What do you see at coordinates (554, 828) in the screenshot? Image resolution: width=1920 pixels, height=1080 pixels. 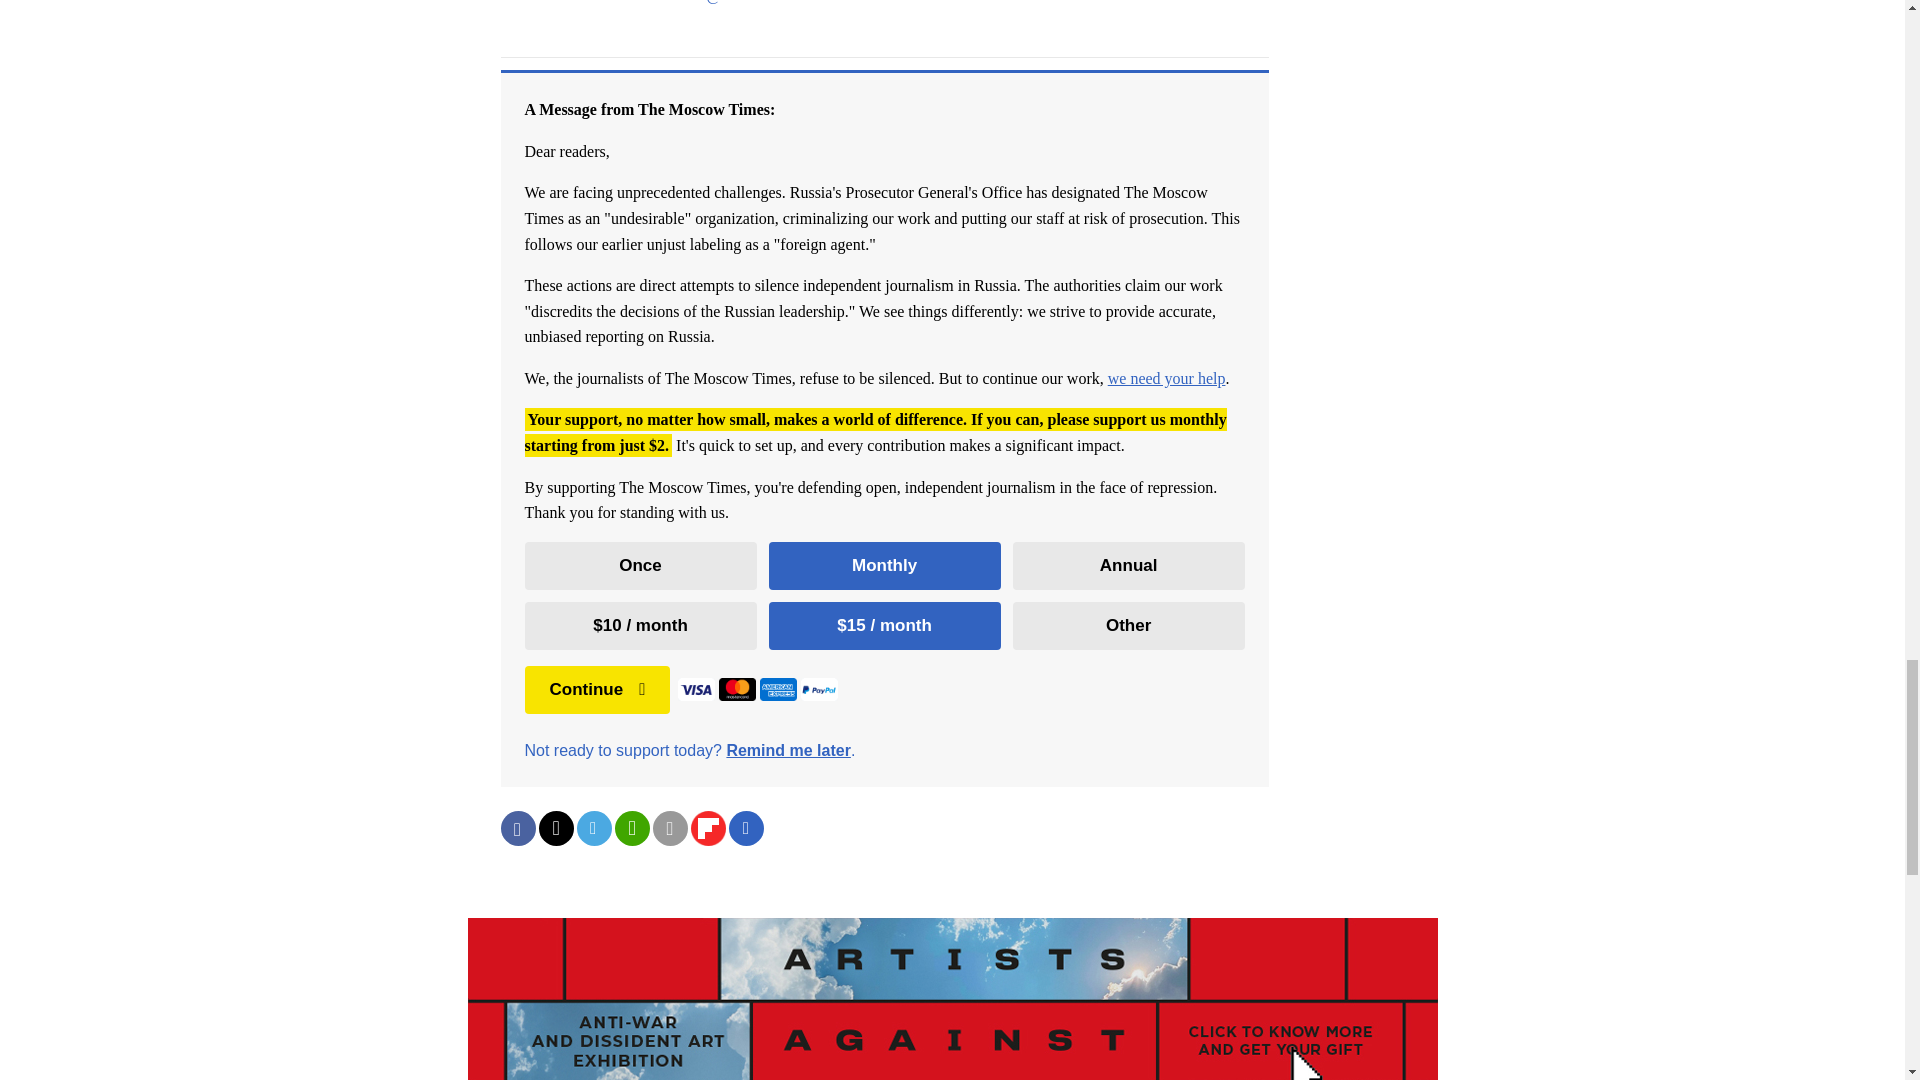 I see `Share on Twitter` at bounding box center [554, 828].